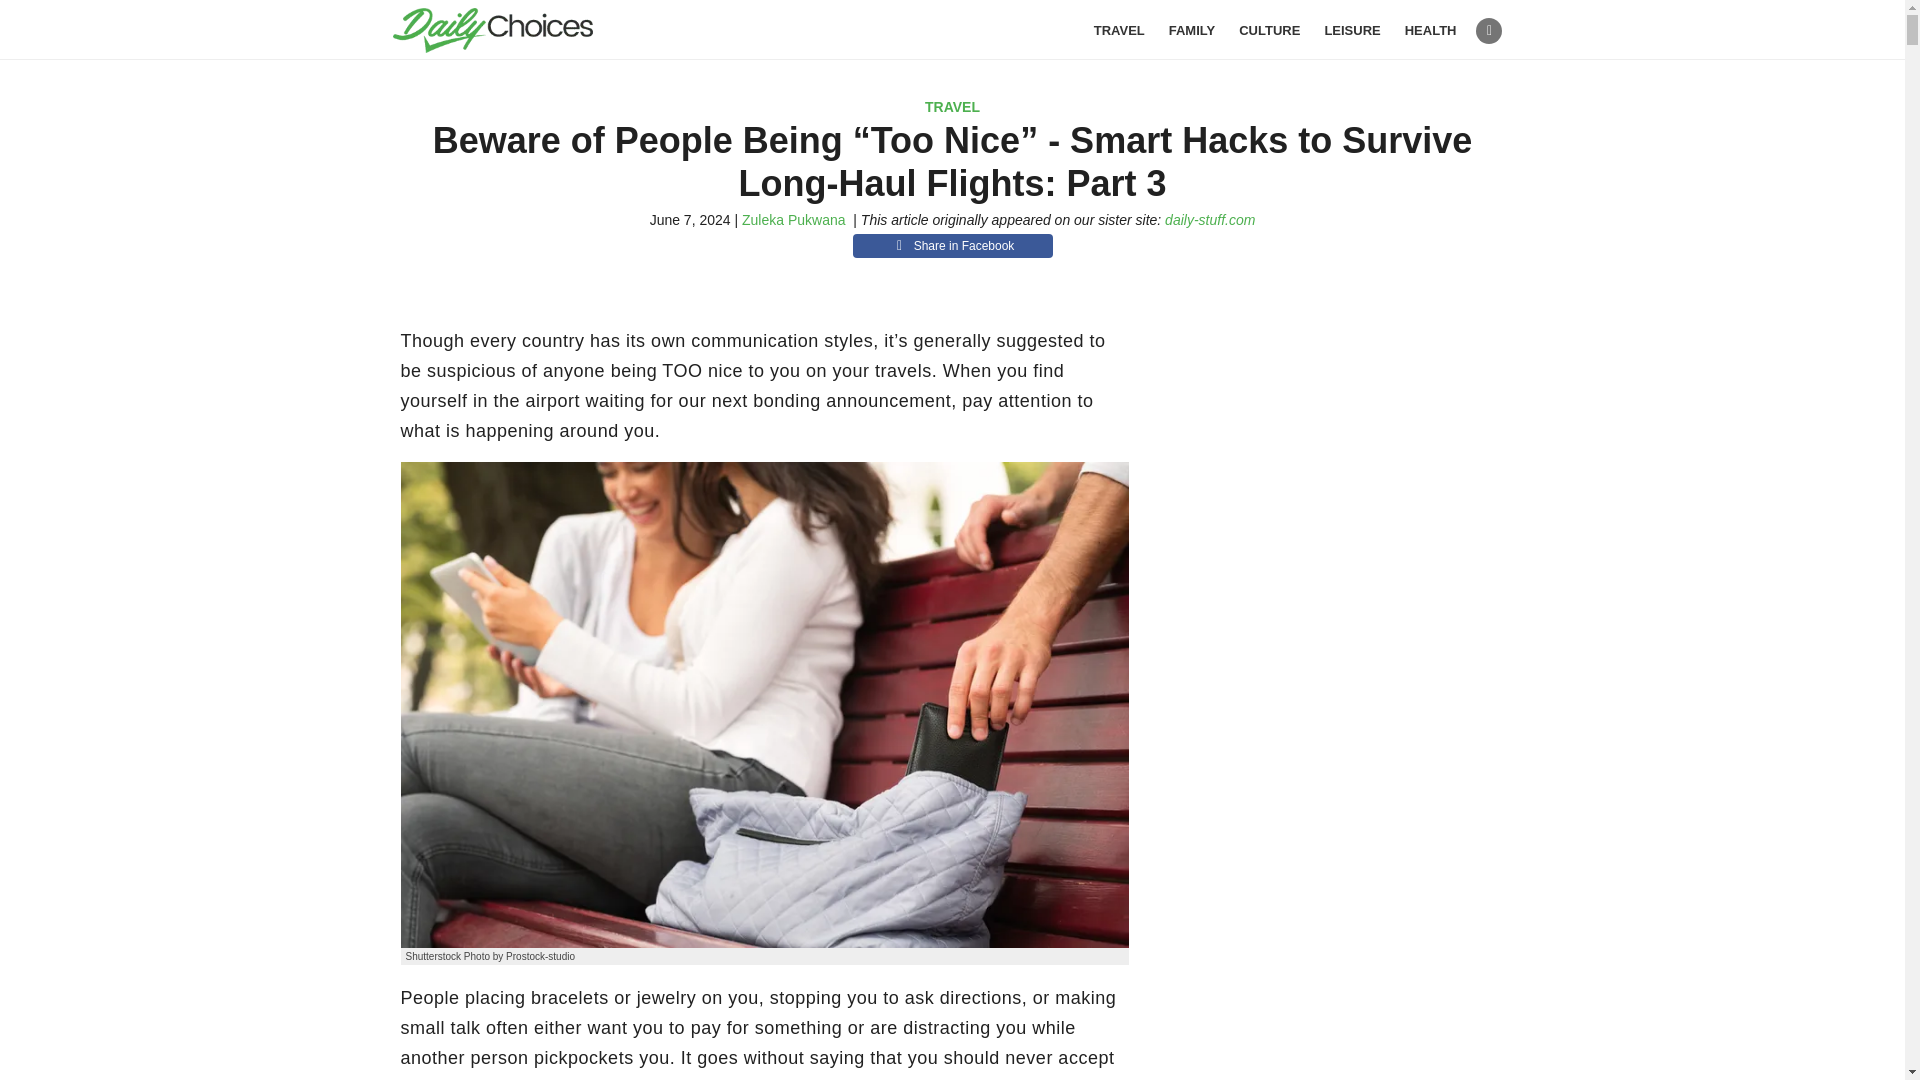 The image size is (1920, 1080). I want to click on Facebook, so click(1488, 31).